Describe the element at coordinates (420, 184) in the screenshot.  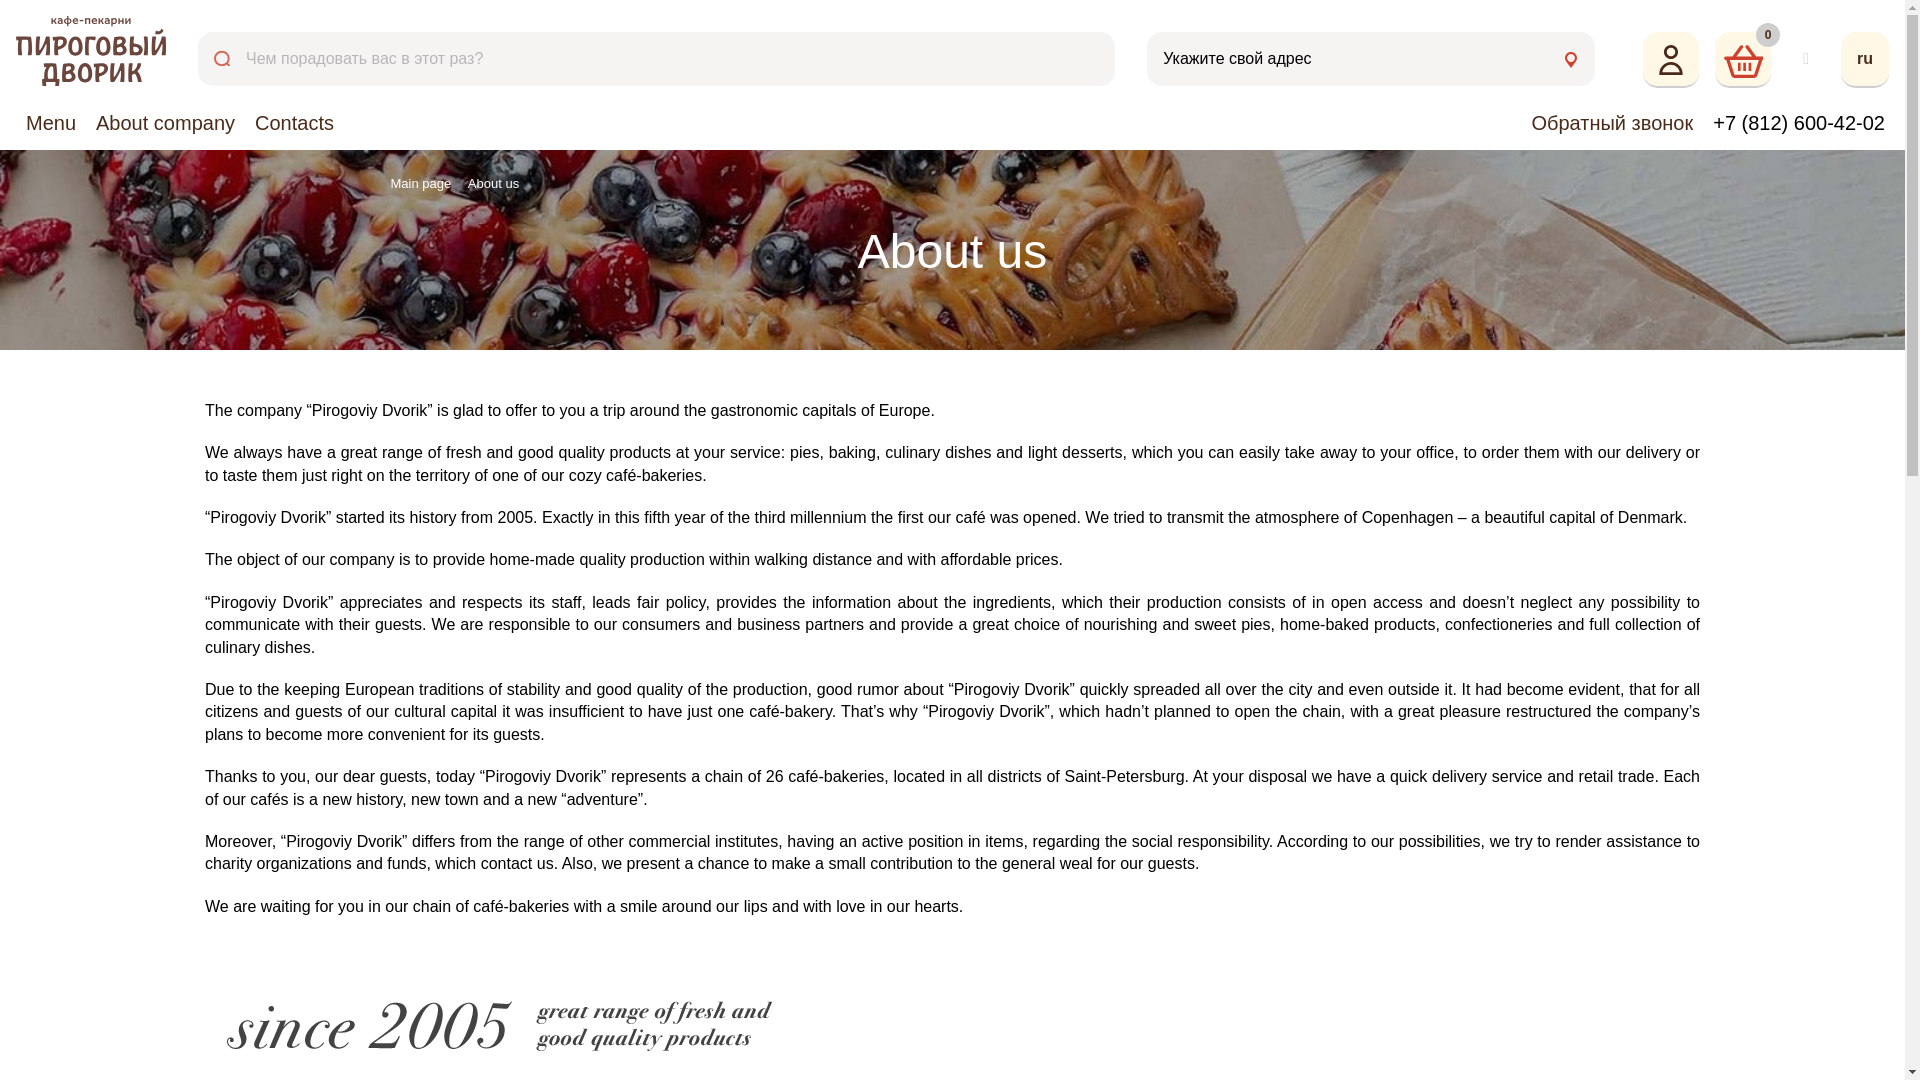
I see `Main page` at that location.